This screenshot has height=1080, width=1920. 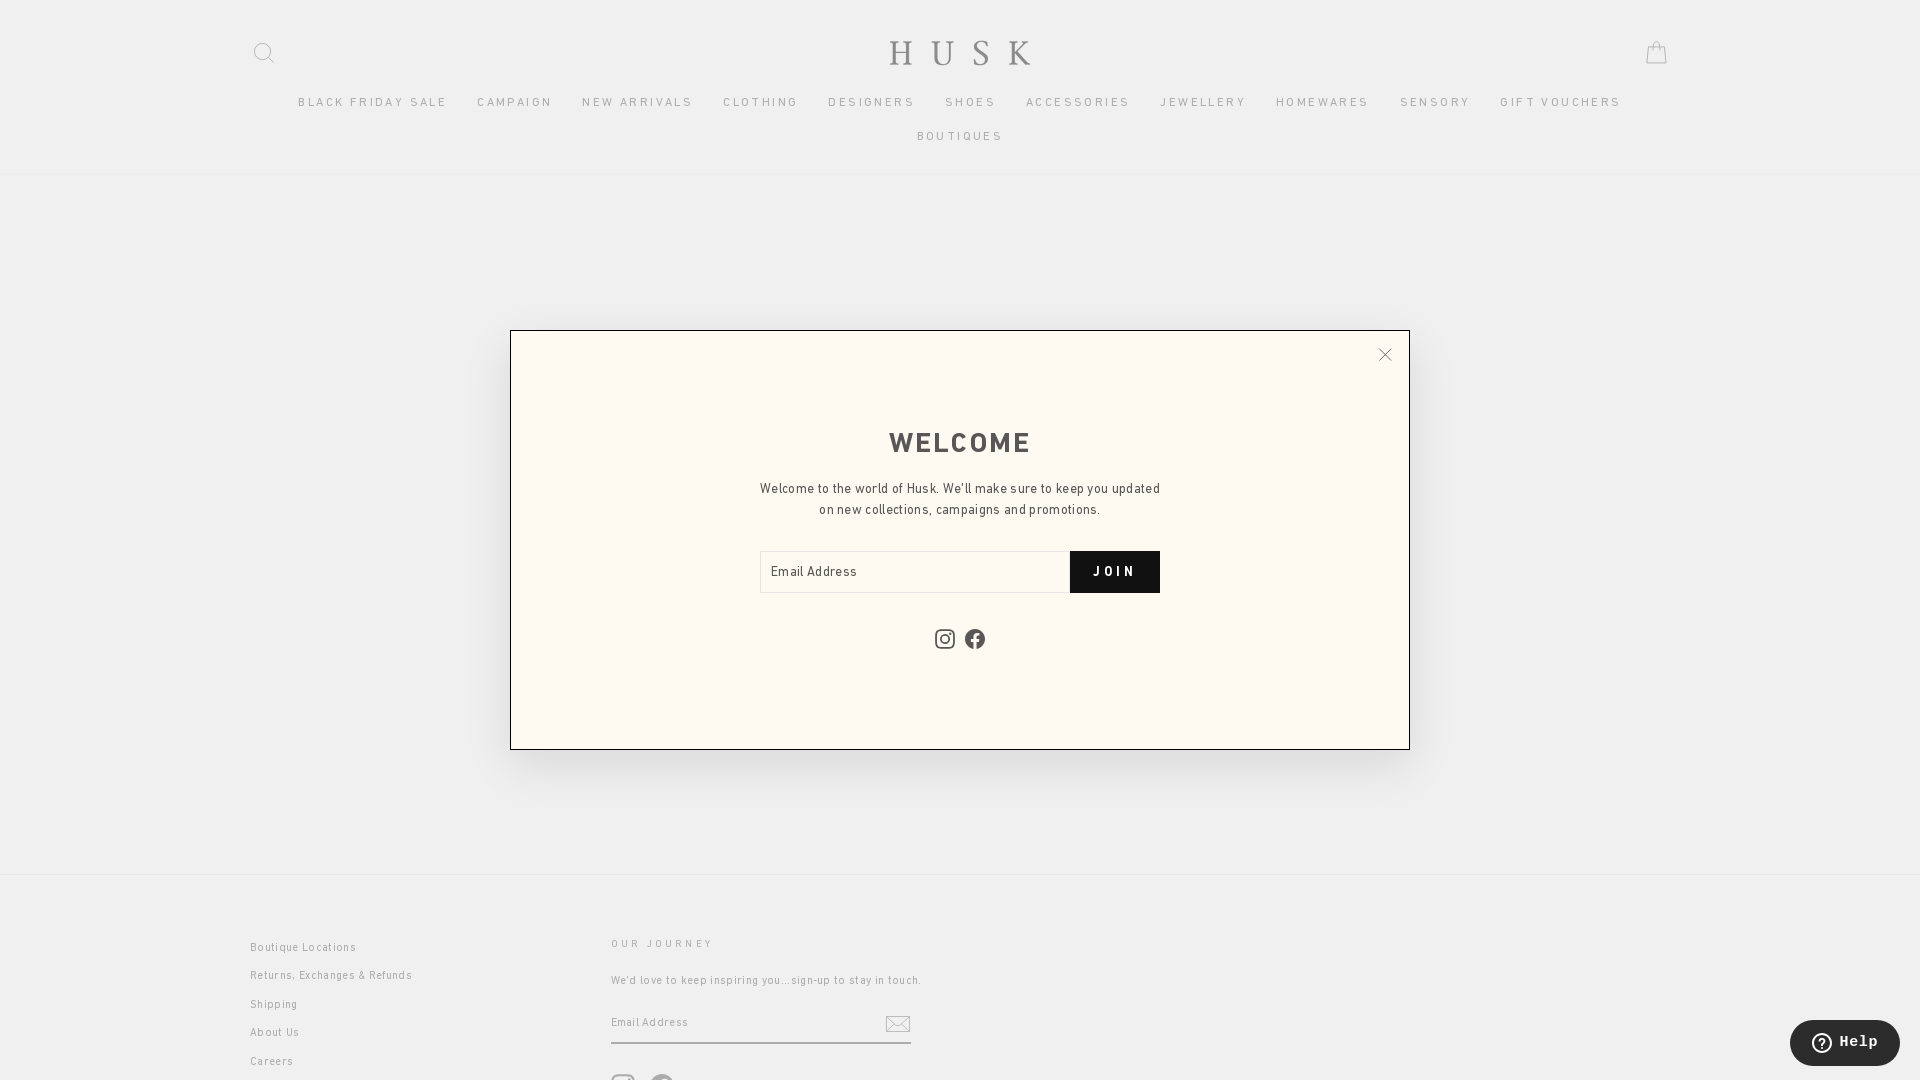 What do you see at coordinates (760, 103) in the screenshot?
I see `CLOTHING` at bounding box center [760, 103].